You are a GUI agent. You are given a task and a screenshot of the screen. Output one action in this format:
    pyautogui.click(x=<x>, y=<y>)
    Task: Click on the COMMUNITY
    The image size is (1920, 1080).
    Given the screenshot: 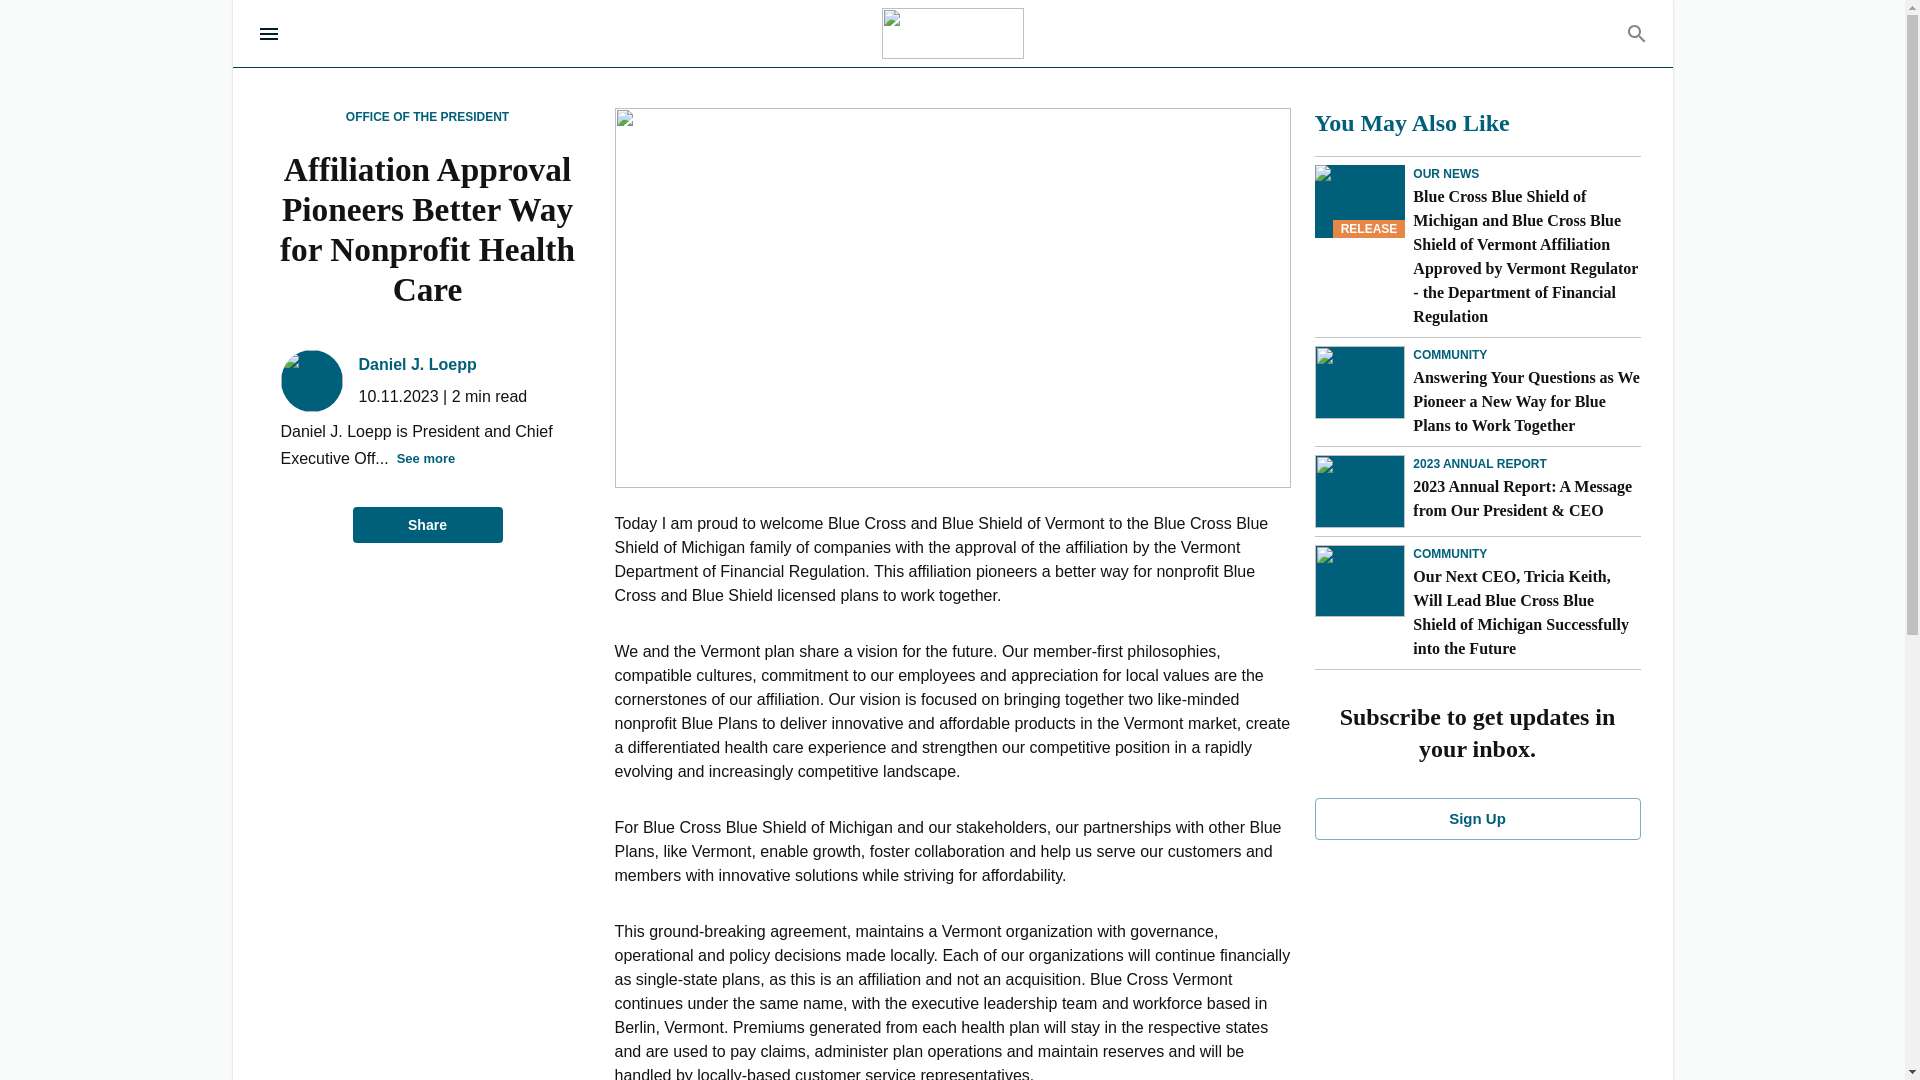 What is the action you would take?
    pyautogui.click(x=1450, y=354)
    